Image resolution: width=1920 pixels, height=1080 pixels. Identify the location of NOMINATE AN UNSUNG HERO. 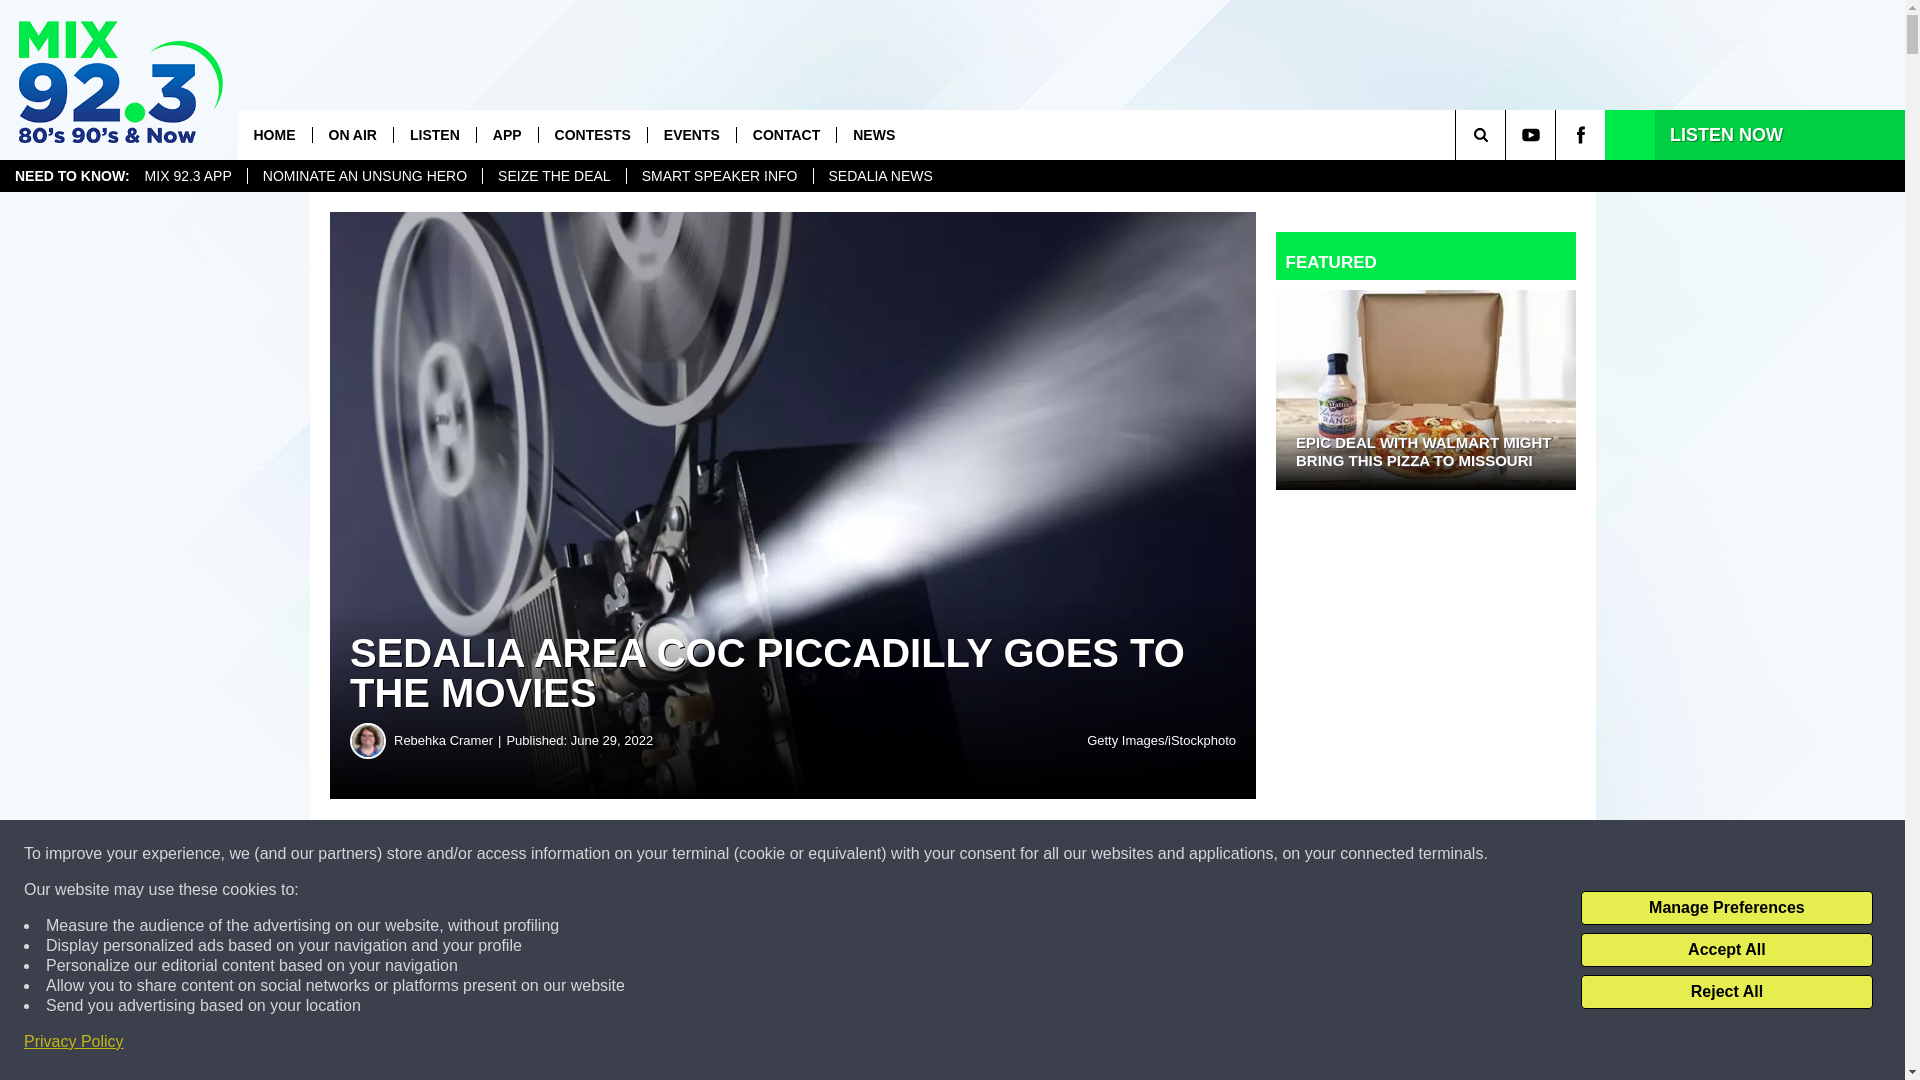
(364, 176).